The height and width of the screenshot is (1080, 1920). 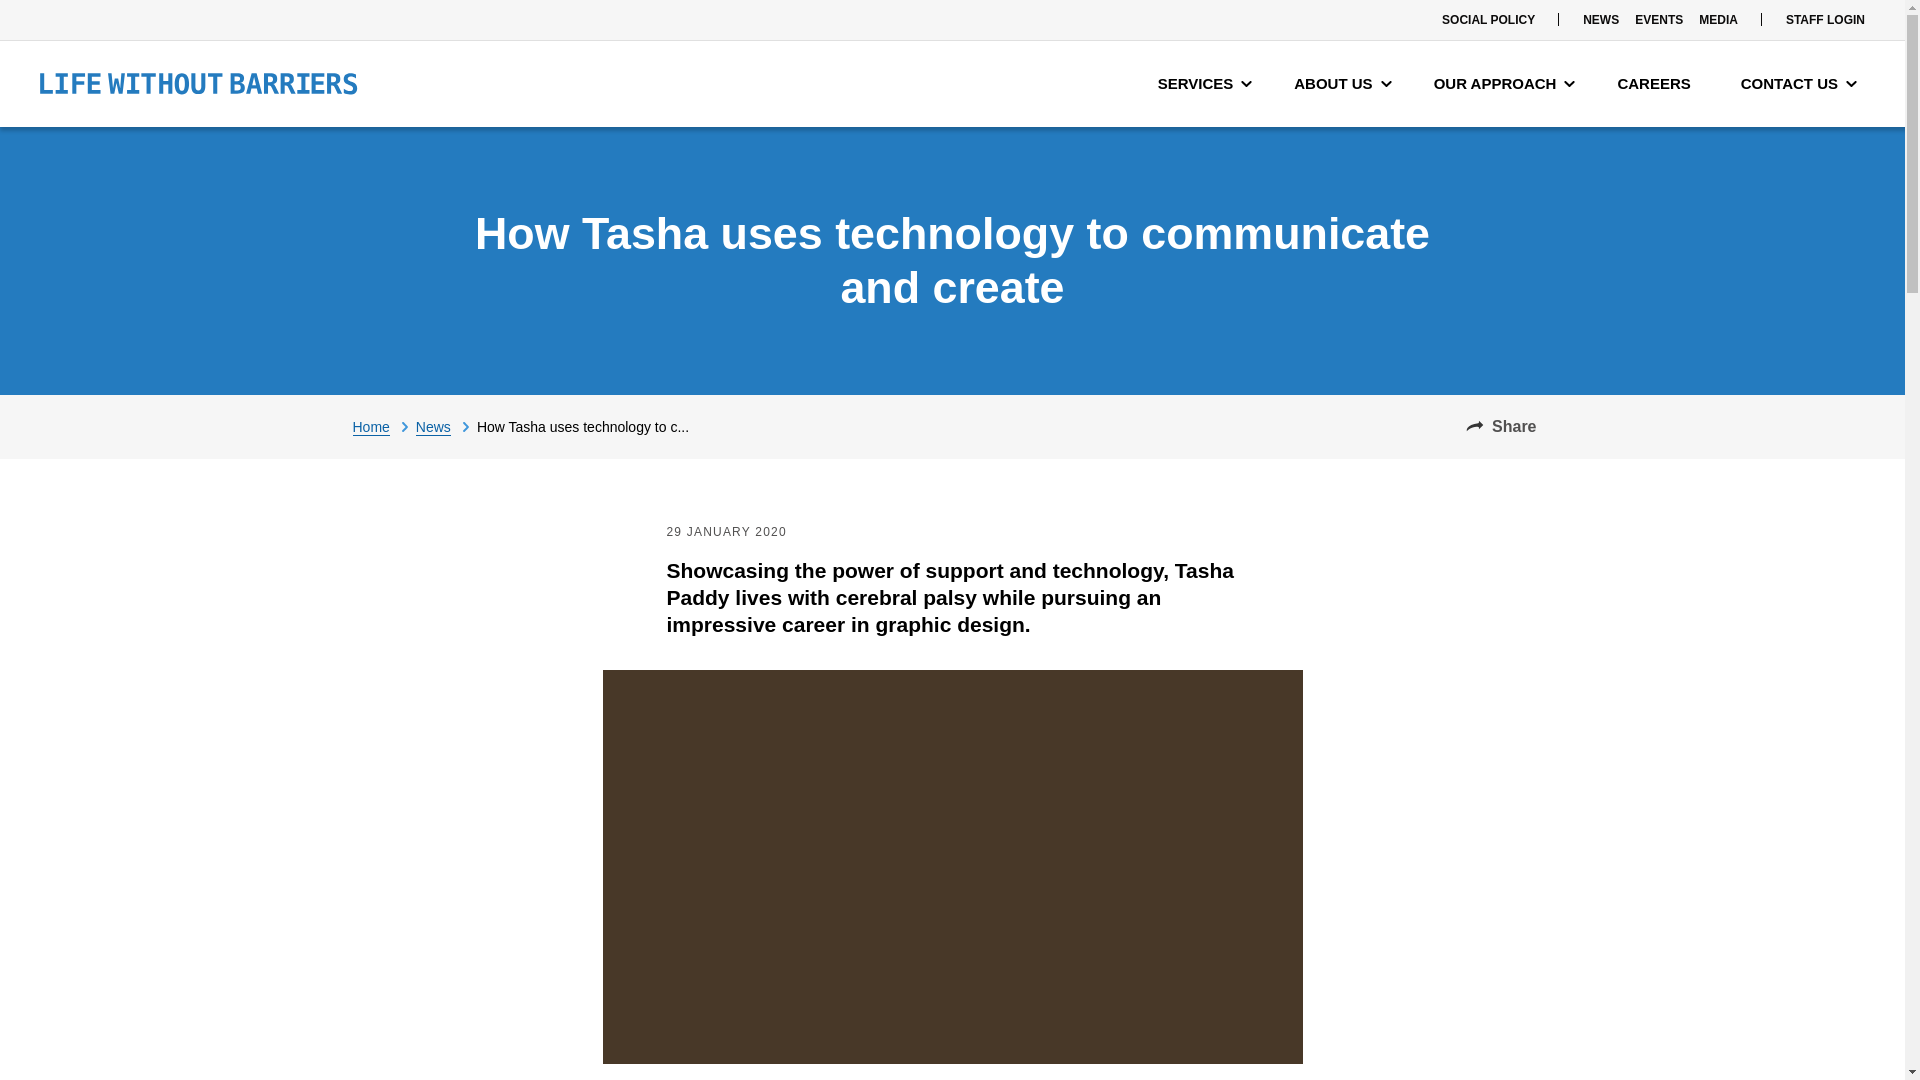 What do you see at coordinates (1658, 84) in the screenshot?
I see `CAREERS` at bounding box center [1658, 84].